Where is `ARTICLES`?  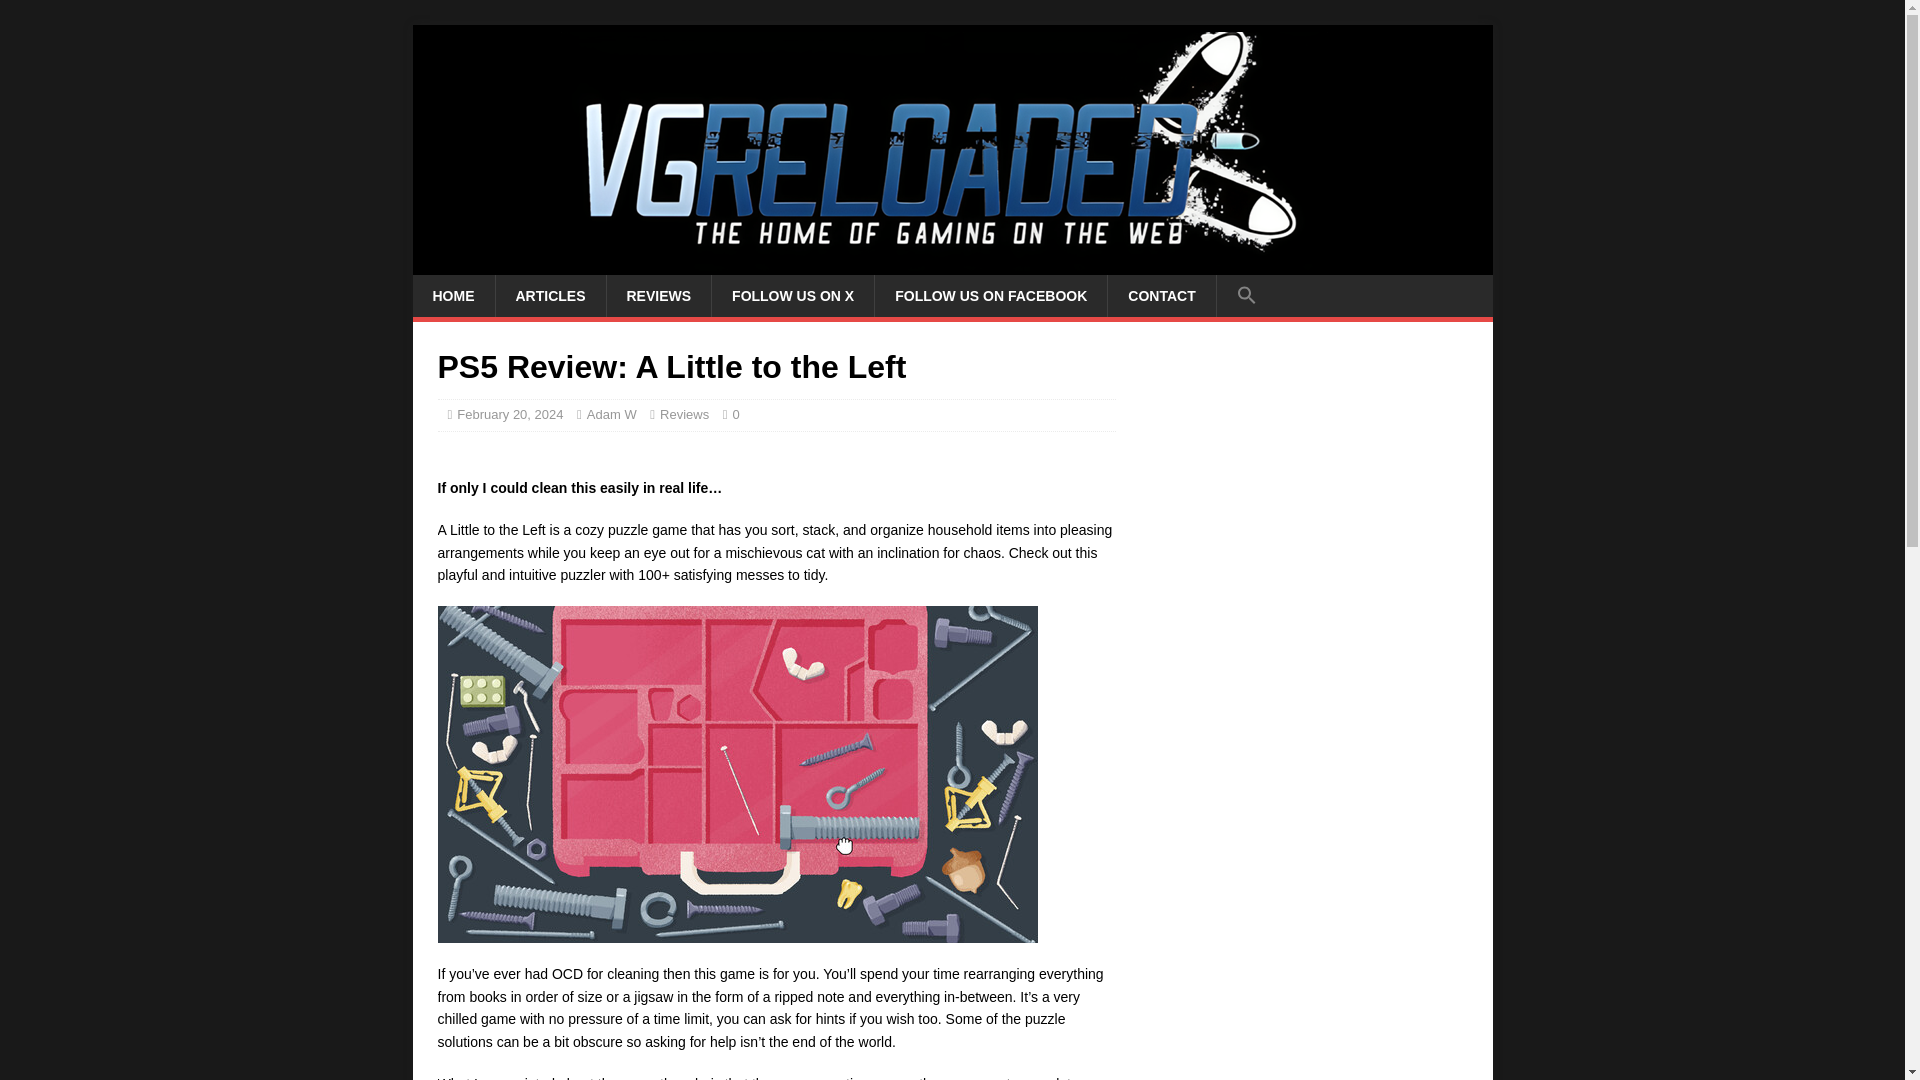
ARTICLES is located at coordinates (548, 296).